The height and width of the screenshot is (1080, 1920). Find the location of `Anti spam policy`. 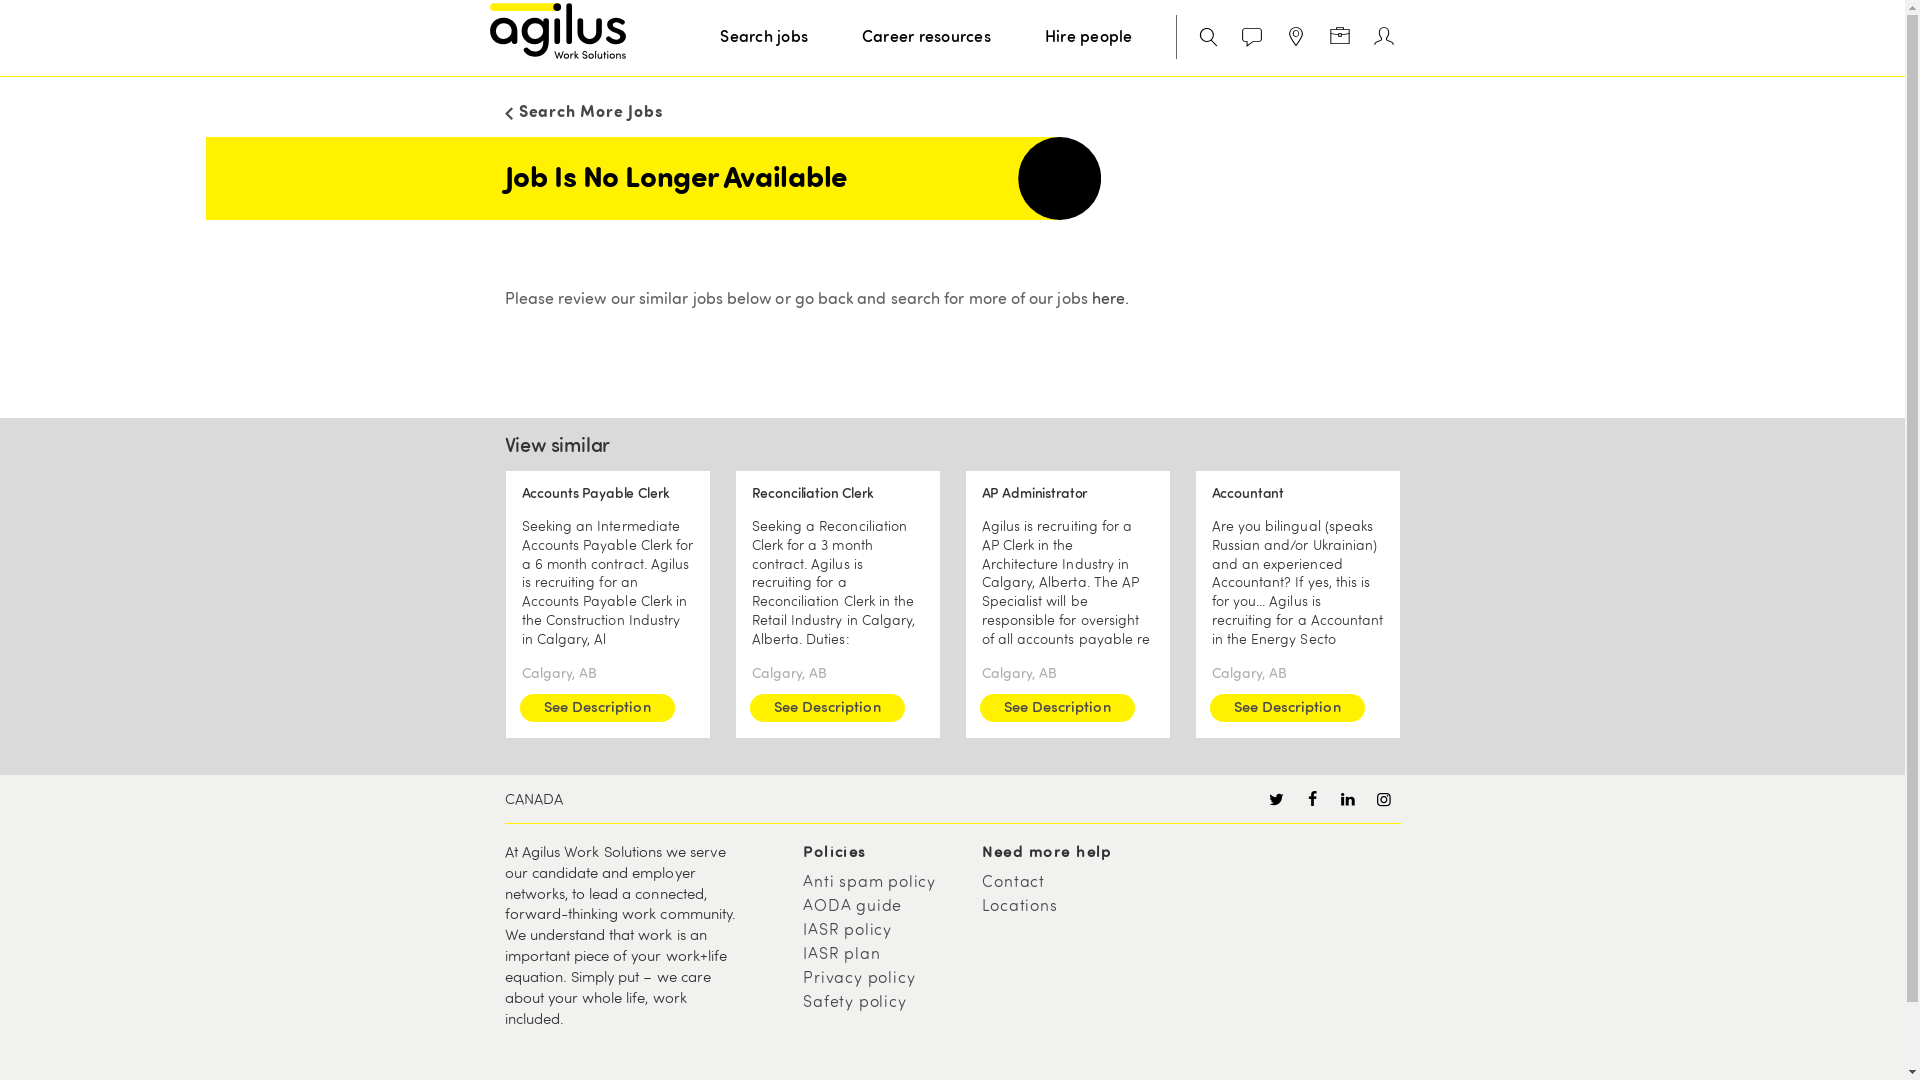

Anti spam policy is located at coordinates (884, 883).